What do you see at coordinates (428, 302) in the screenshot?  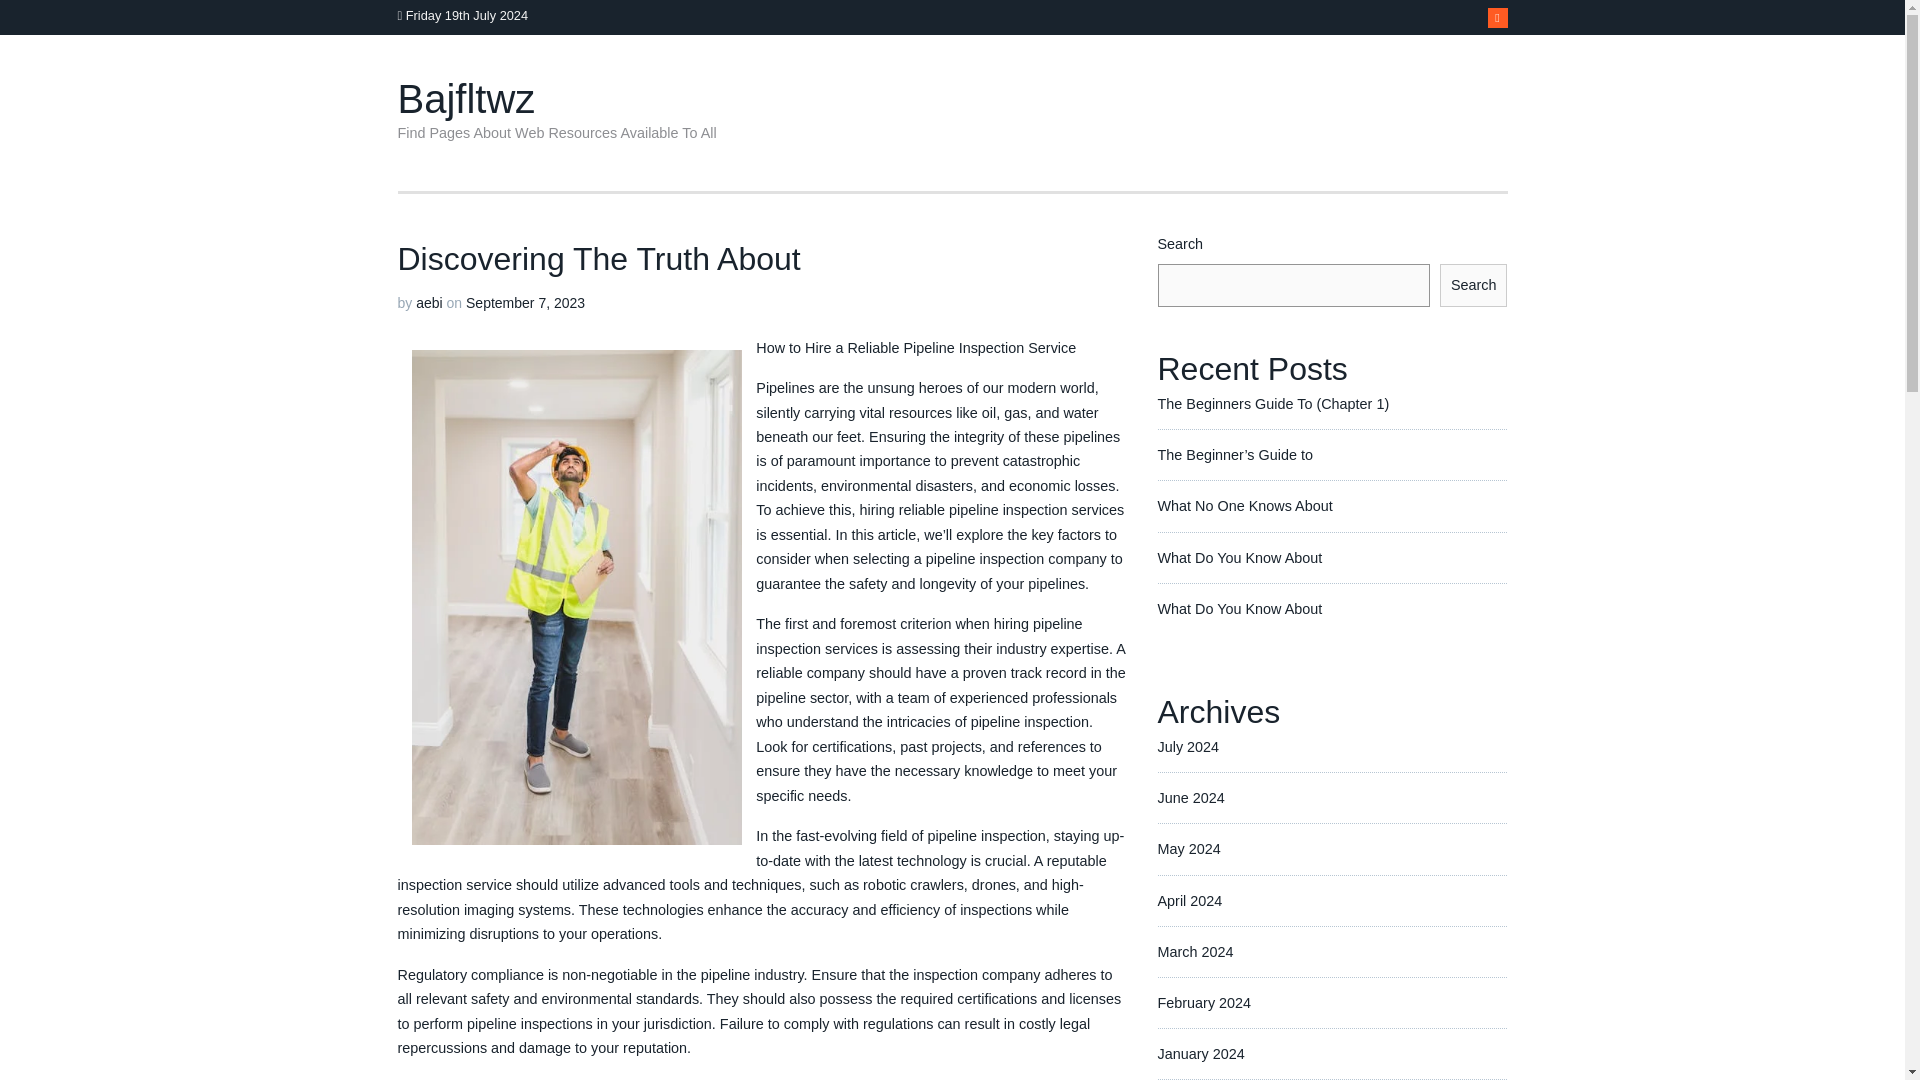 I see `aebi` at bounding box center [428, 302].